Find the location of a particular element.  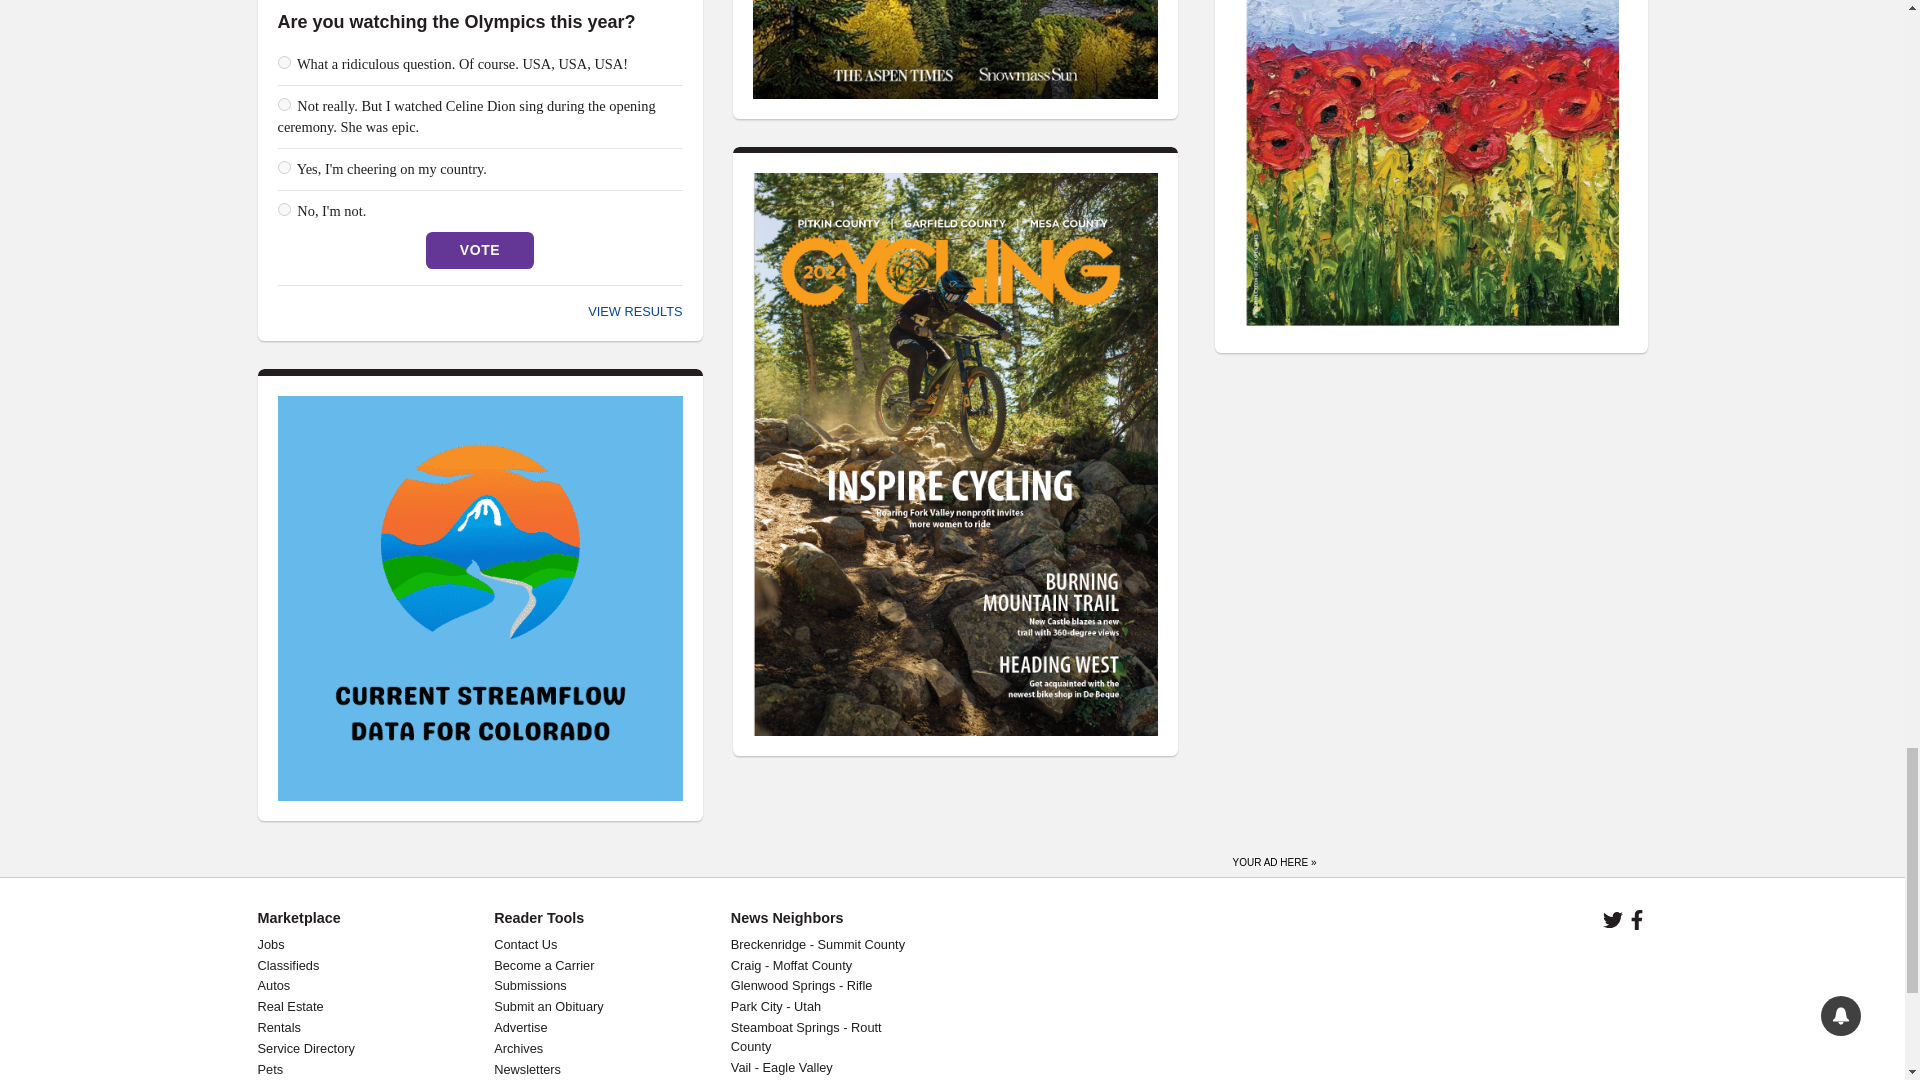

1551 is located at coordinates (284, 210).